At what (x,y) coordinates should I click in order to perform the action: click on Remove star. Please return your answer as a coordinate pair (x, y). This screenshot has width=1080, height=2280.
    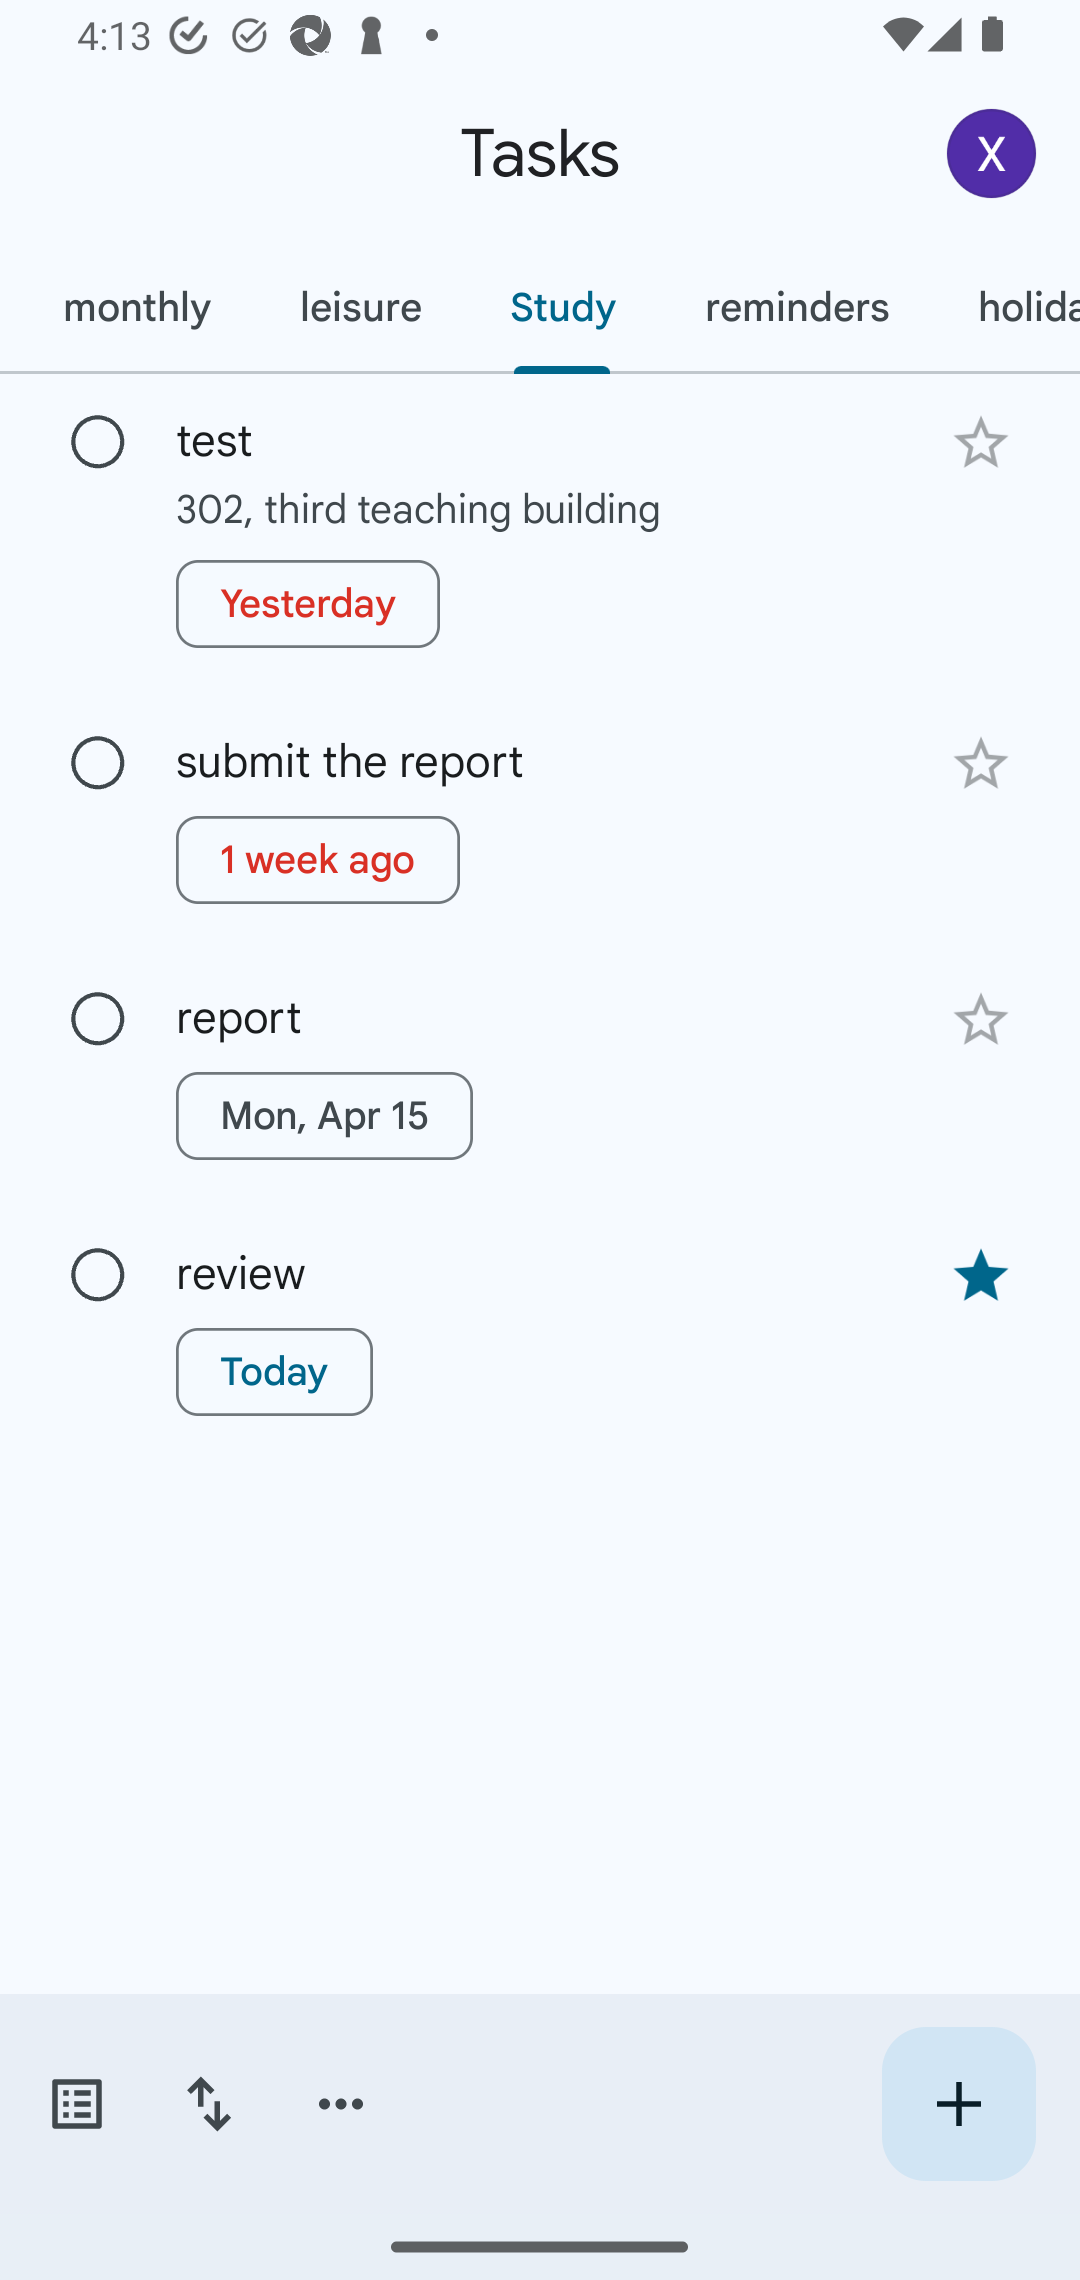
    Looking at the image, I should click on (980, 1276).